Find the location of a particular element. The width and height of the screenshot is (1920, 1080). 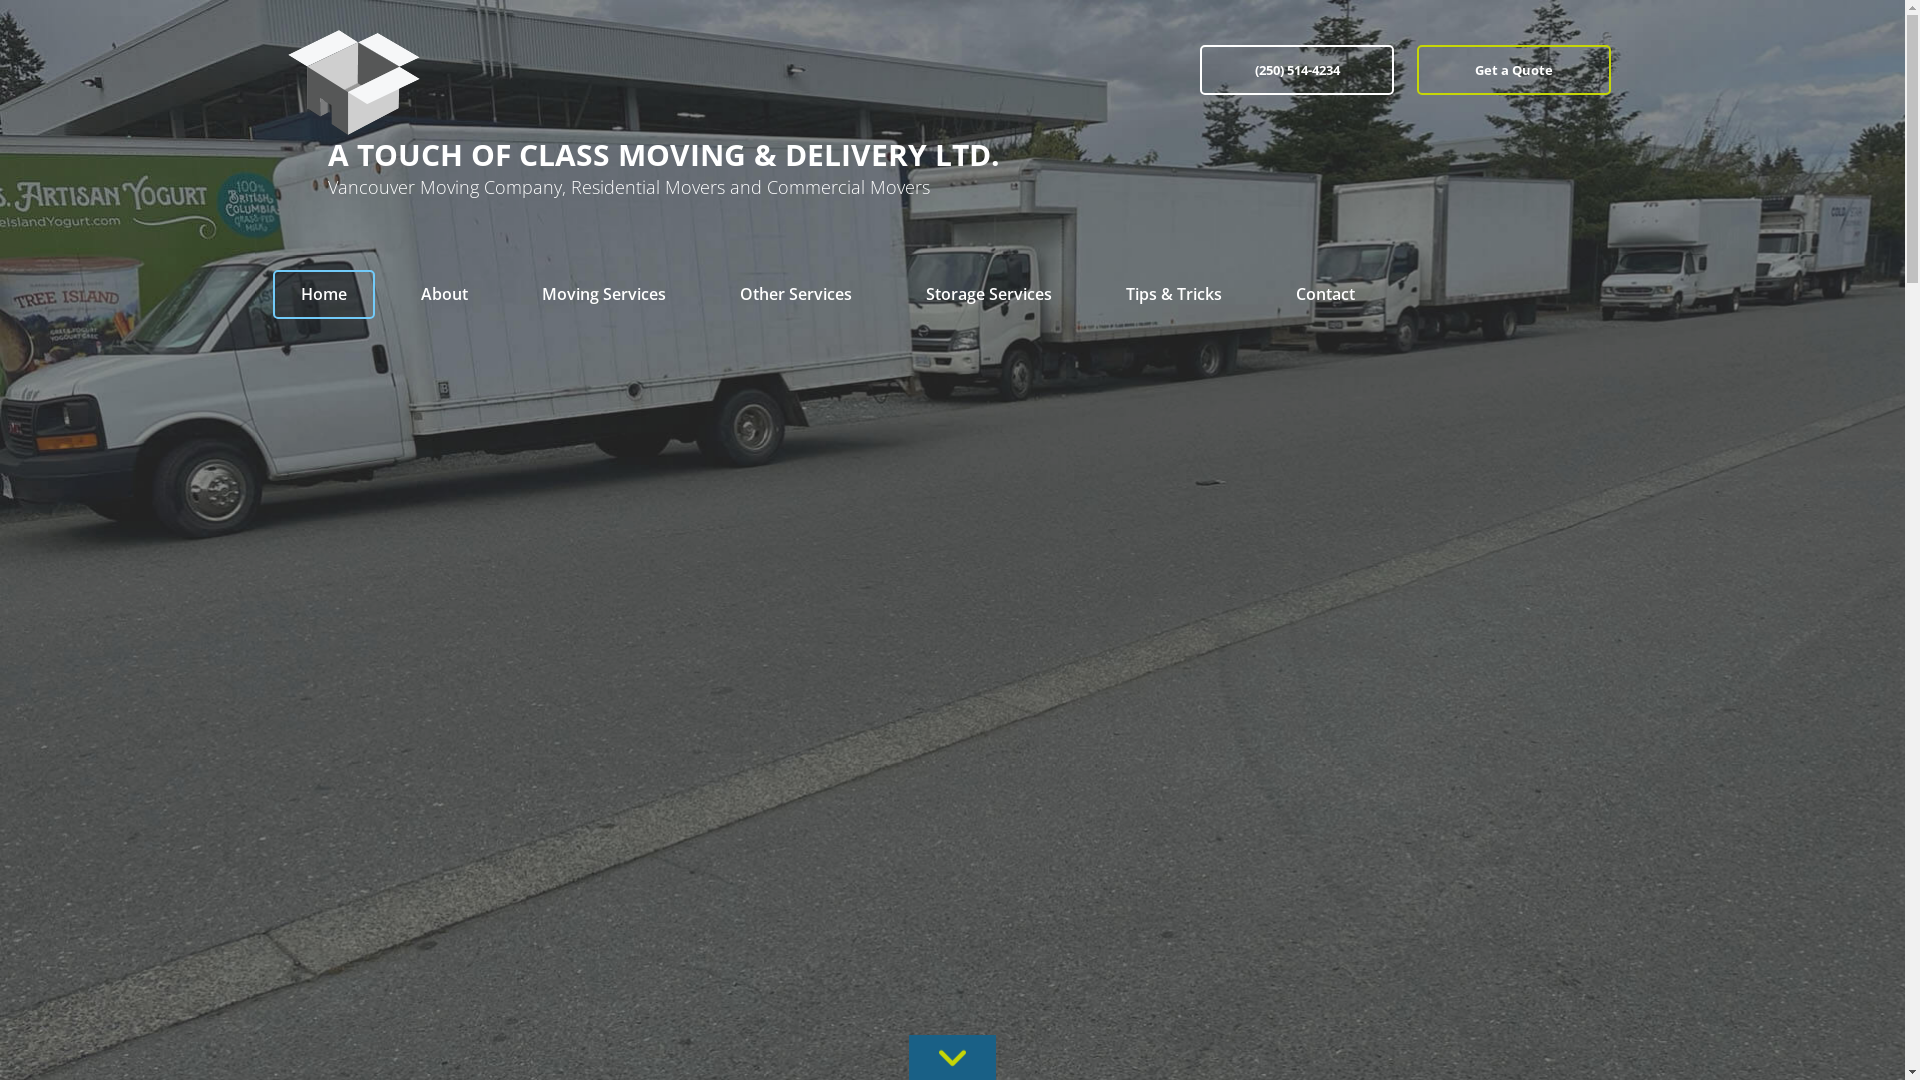

Industrial Moving is located at coordinates (604, 539).